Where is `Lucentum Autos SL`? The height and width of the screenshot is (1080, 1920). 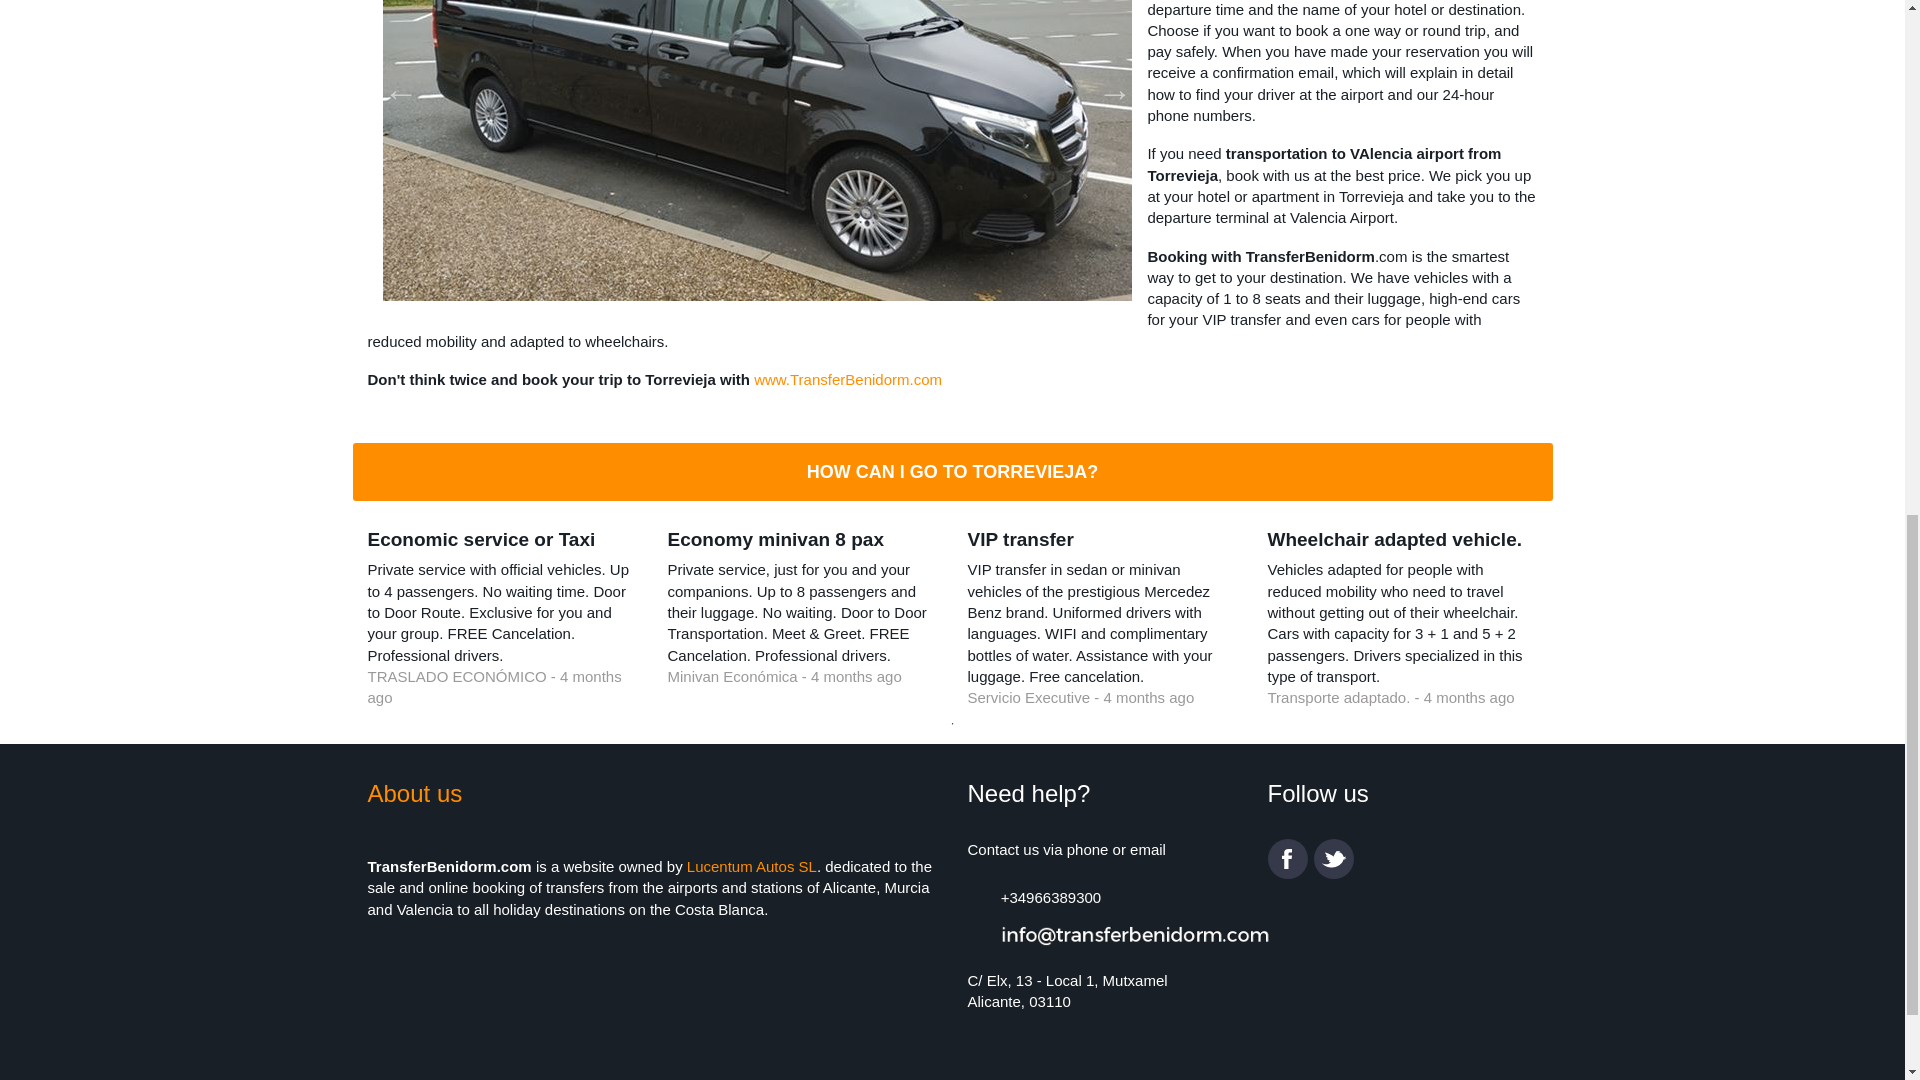 Lucentum Autos SL is located at coordinates (752, 866).